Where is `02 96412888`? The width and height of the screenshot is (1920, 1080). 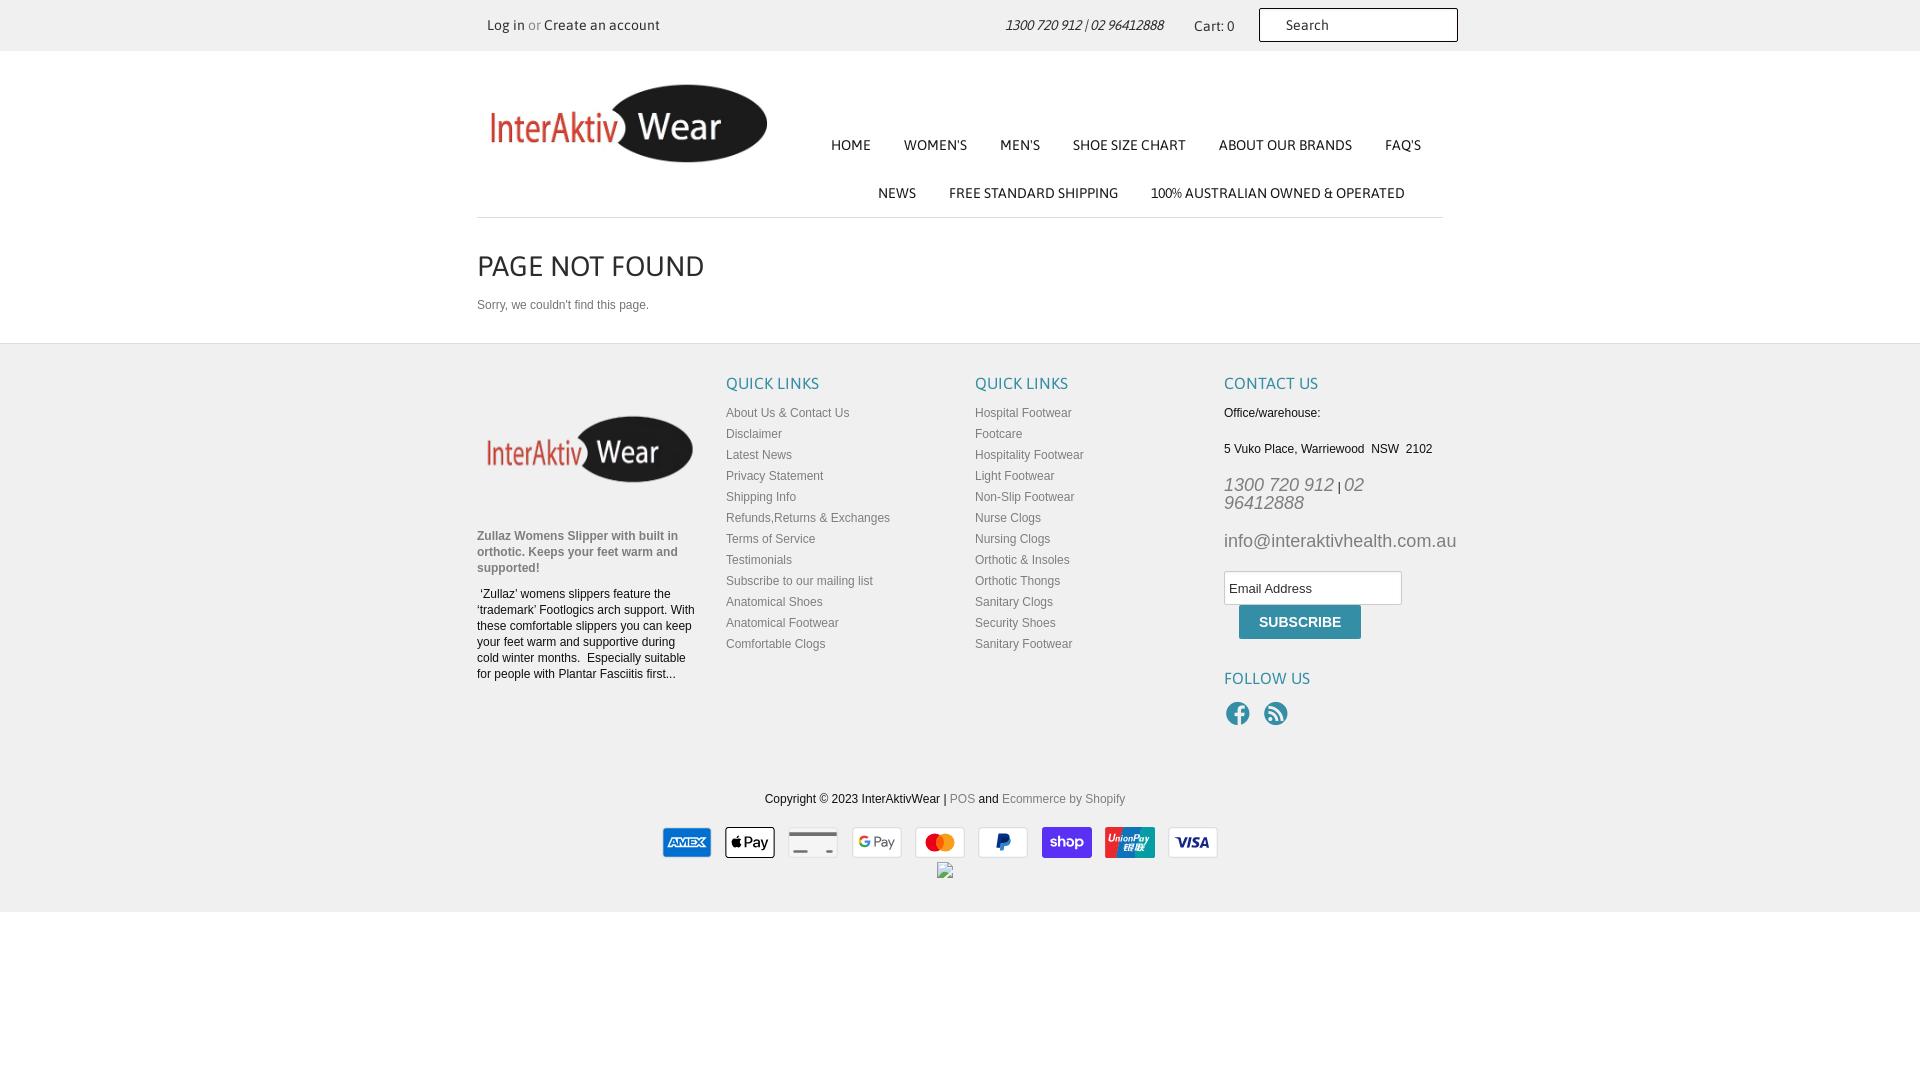
02 96412888 is located at coordinates (1126, 25).